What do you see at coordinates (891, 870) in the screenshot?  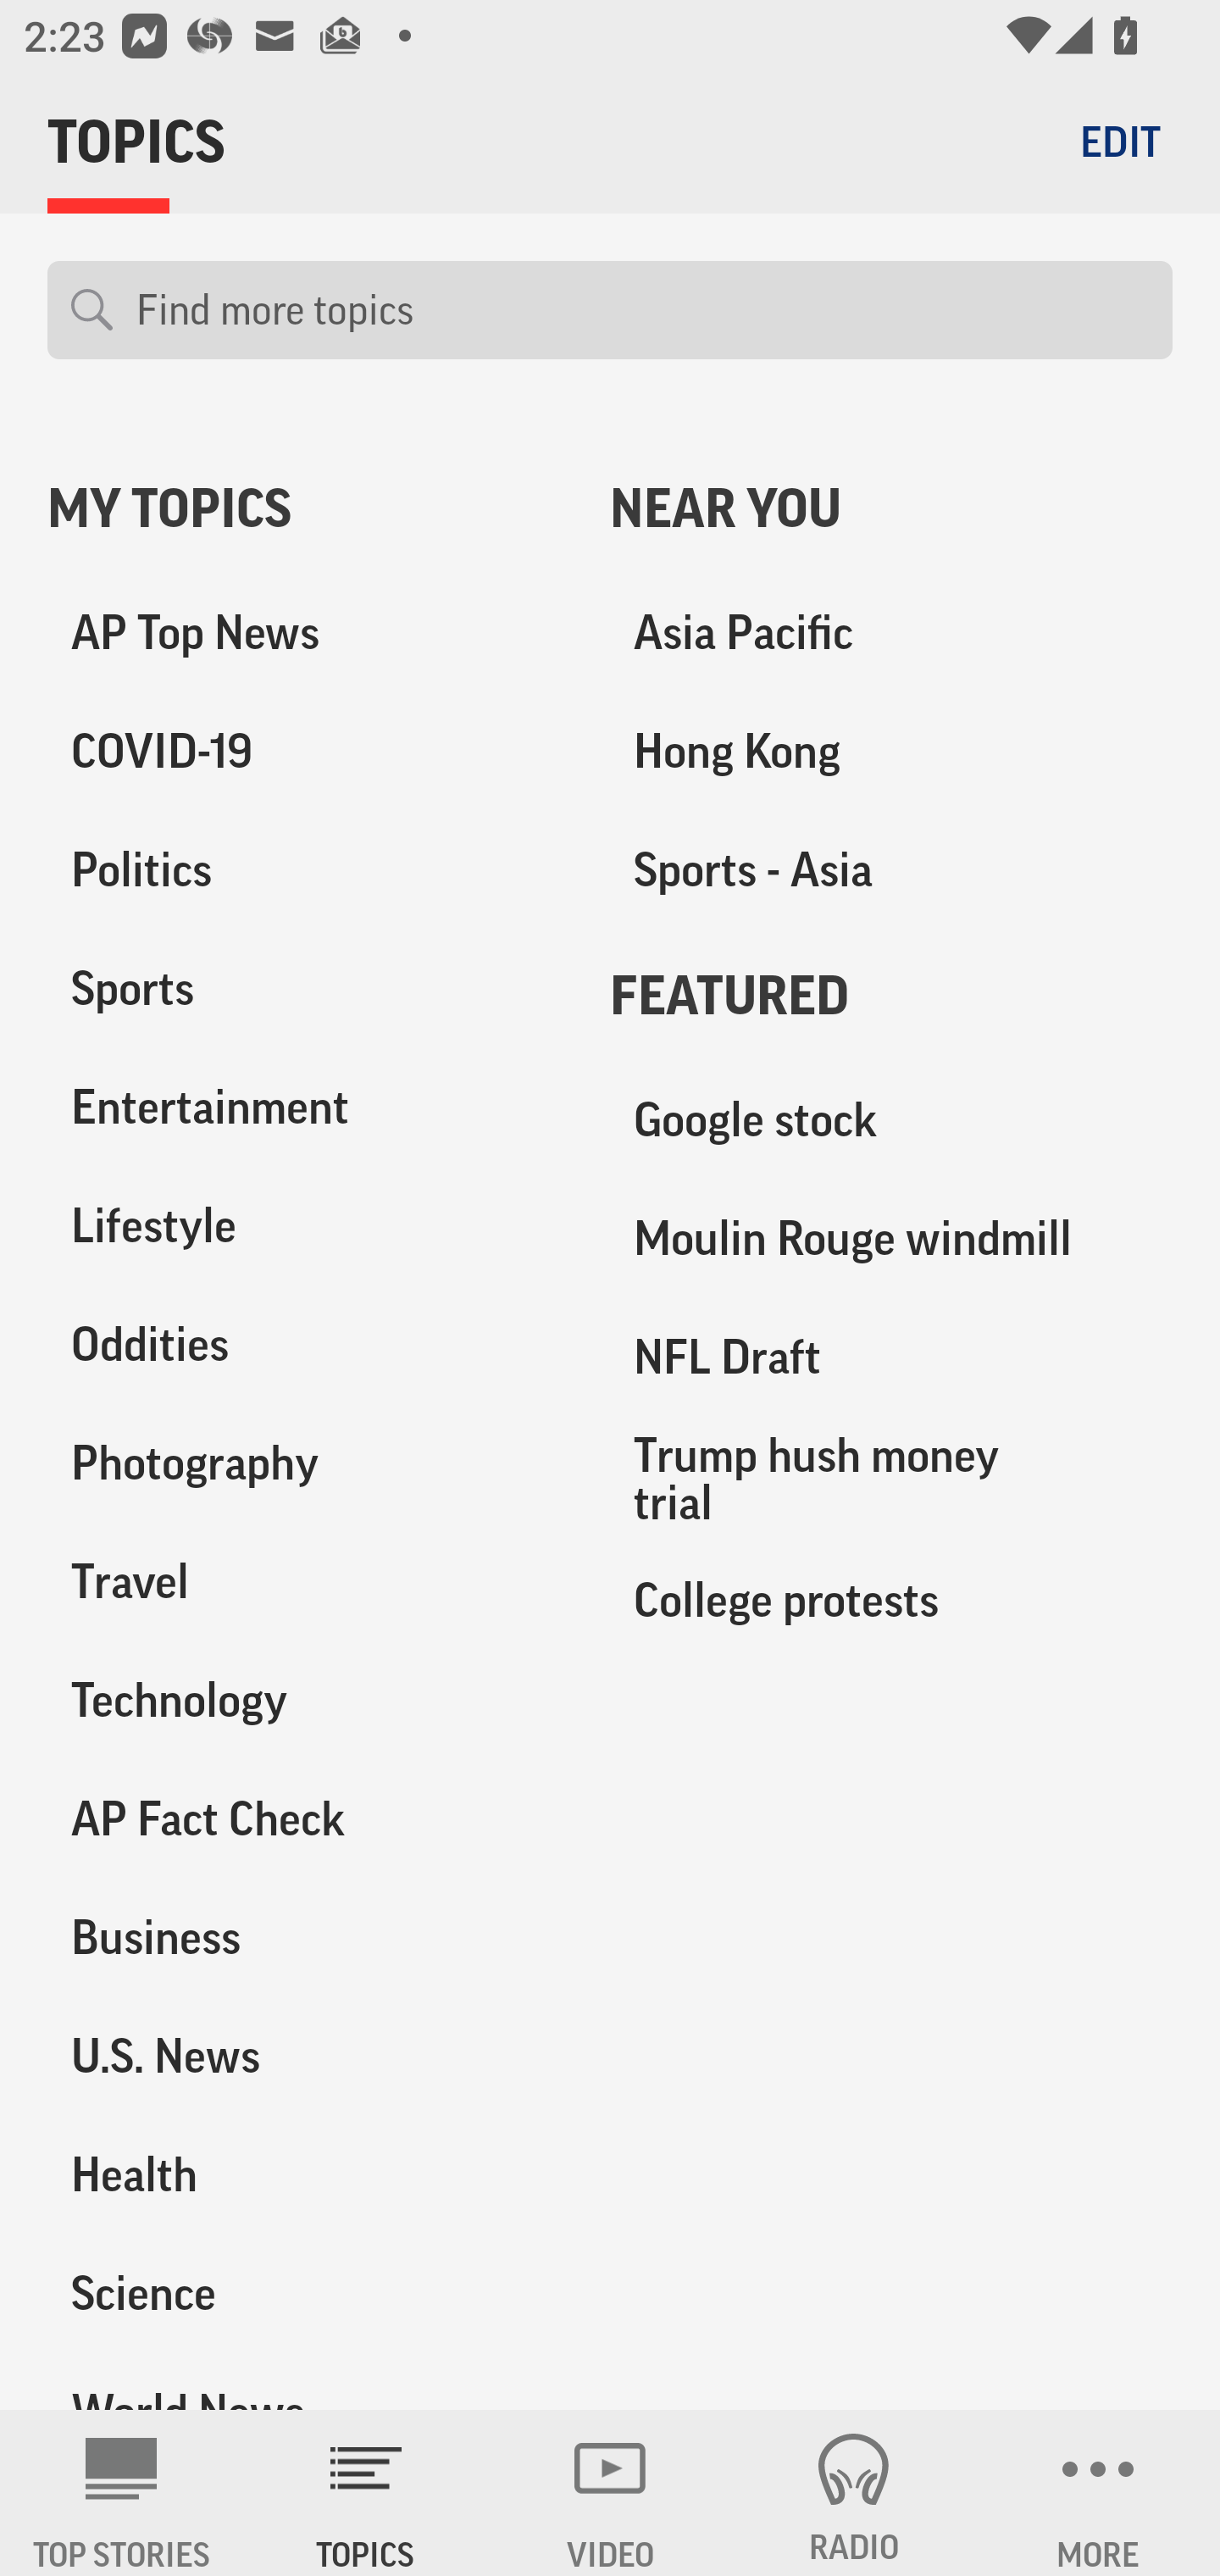 I see `Sports - Asia` at bounding box center [891, 870].